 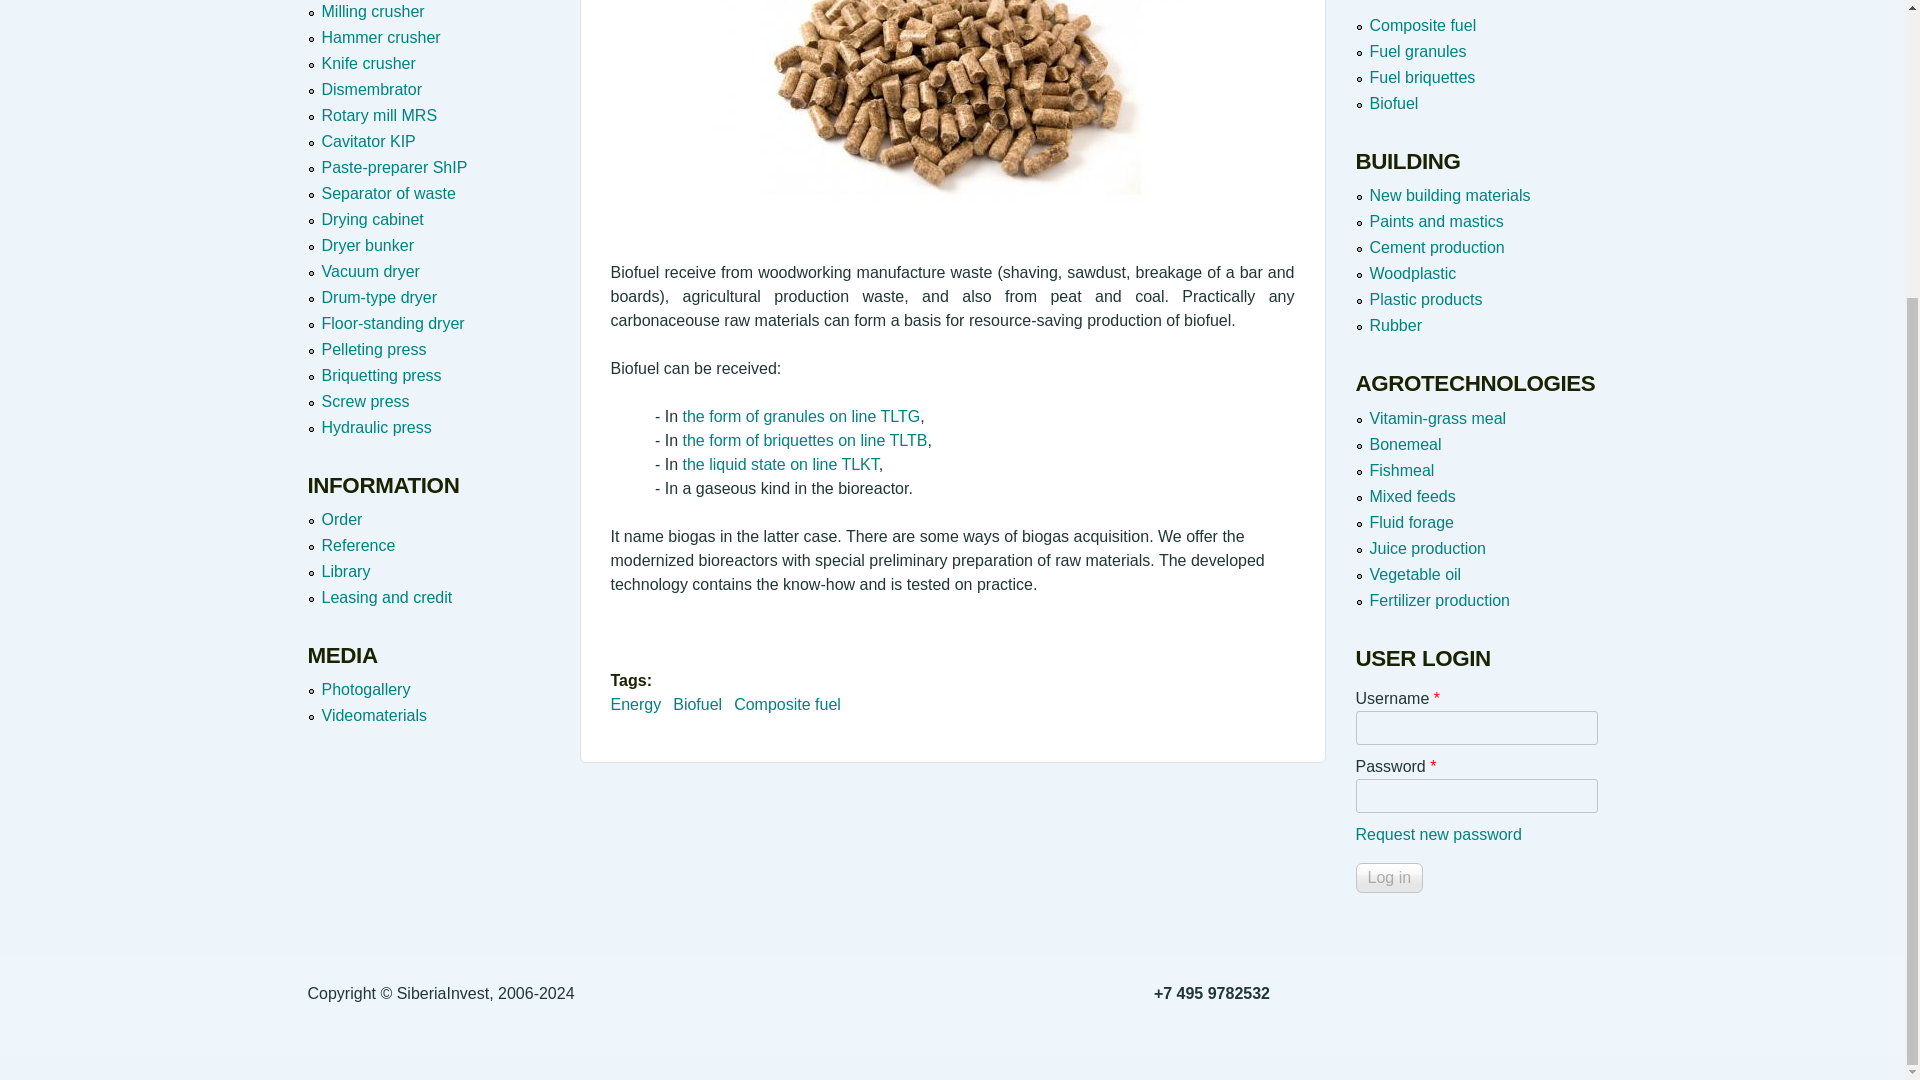 What do you see at coordinates (371, 271) in the screenshot?
I see `Vacuum dryer` at bounding box center [371, 271].